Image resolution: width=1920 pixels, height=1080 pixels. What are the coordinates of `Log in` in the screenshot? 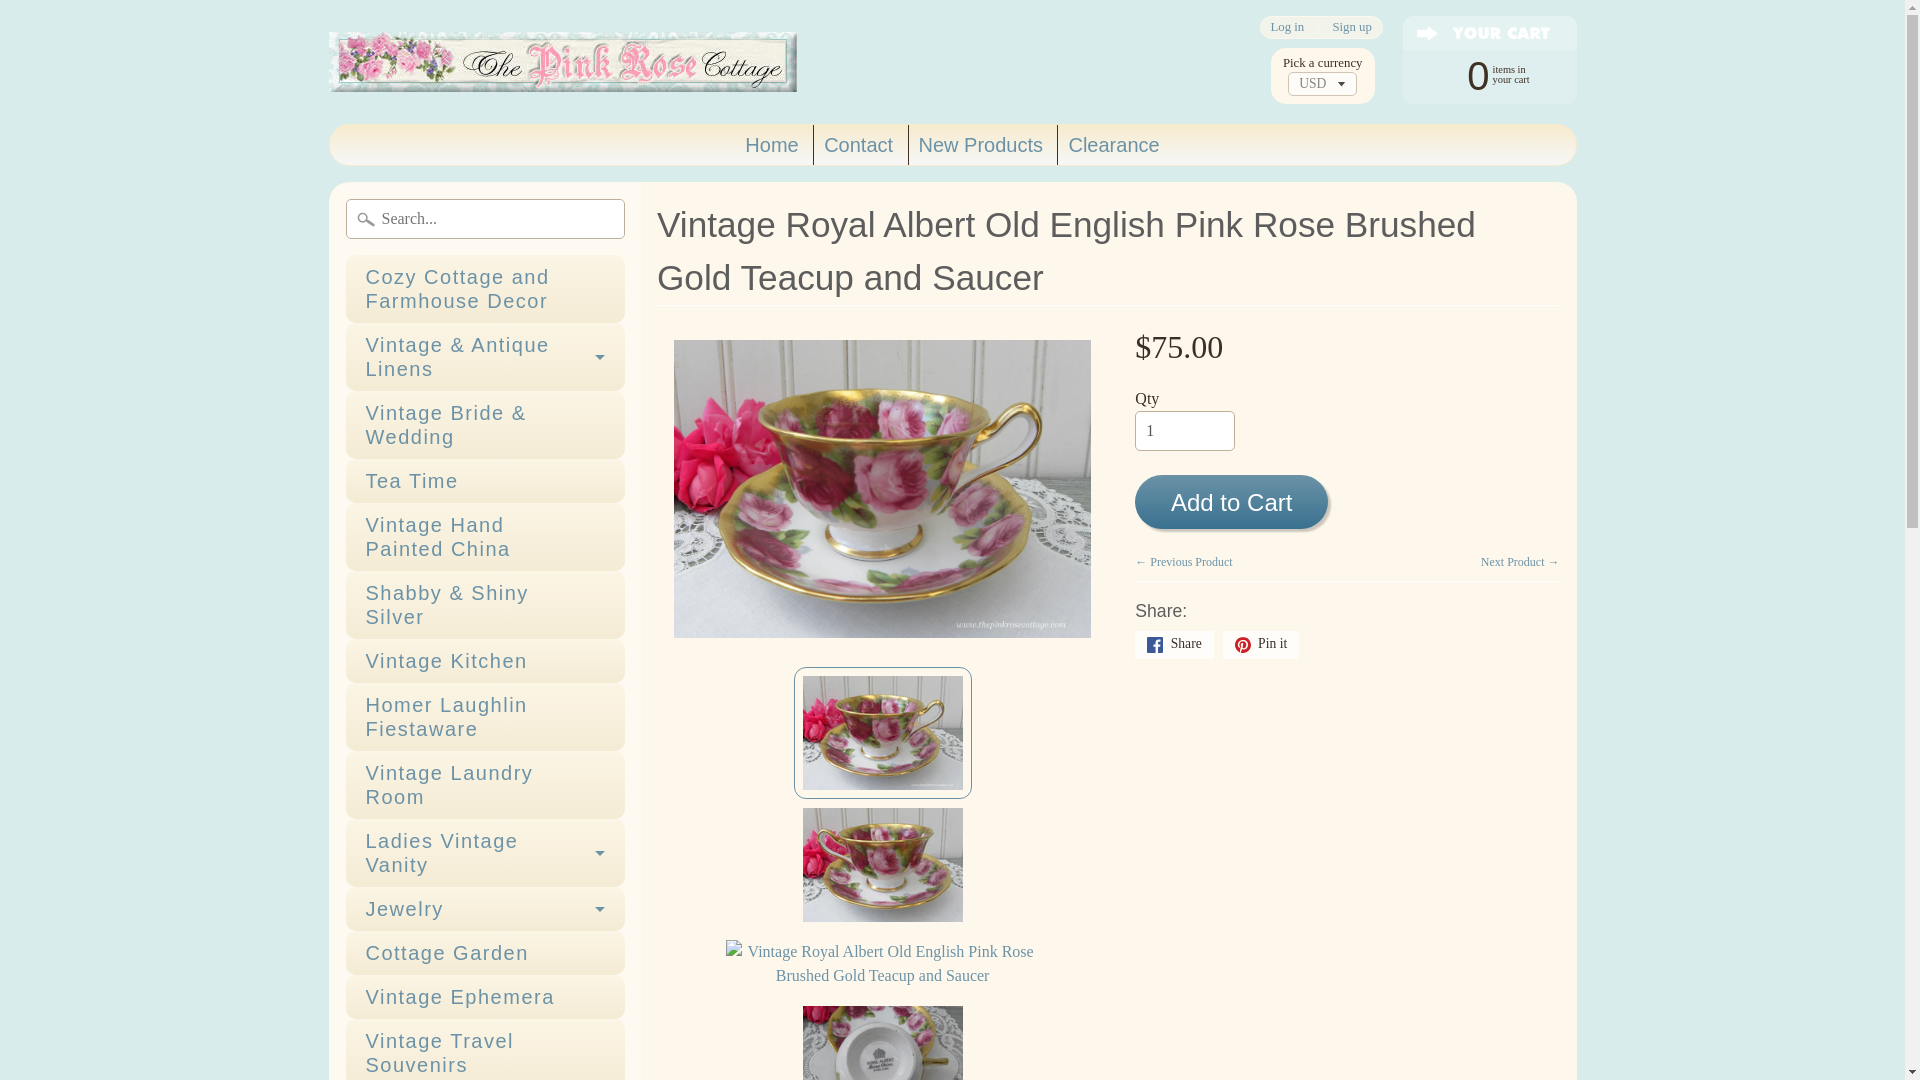 It's located at (1287, 26).